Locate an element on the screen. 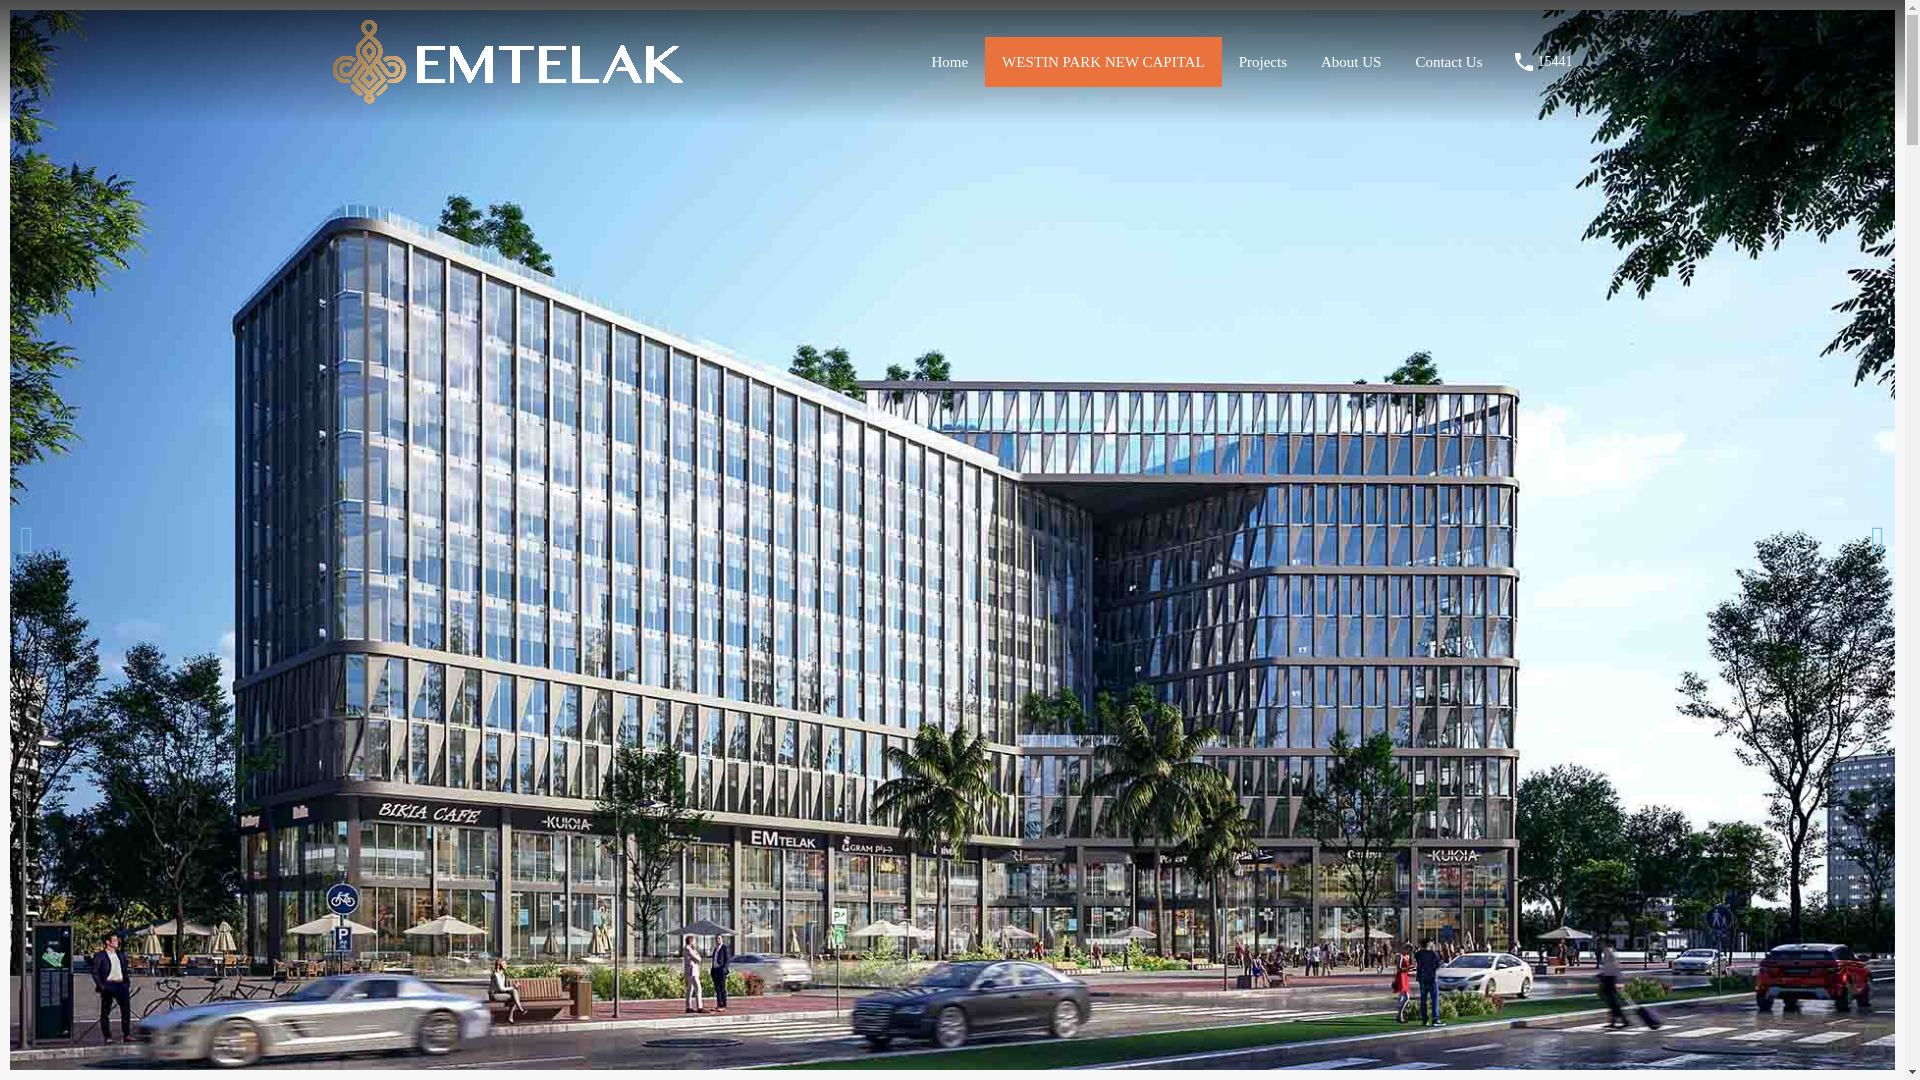 Image resolution: width=1920 pixels, height=1080 pixels. WESTIN PARK NEW CAPITAL is located at coordinates (1102, 62).